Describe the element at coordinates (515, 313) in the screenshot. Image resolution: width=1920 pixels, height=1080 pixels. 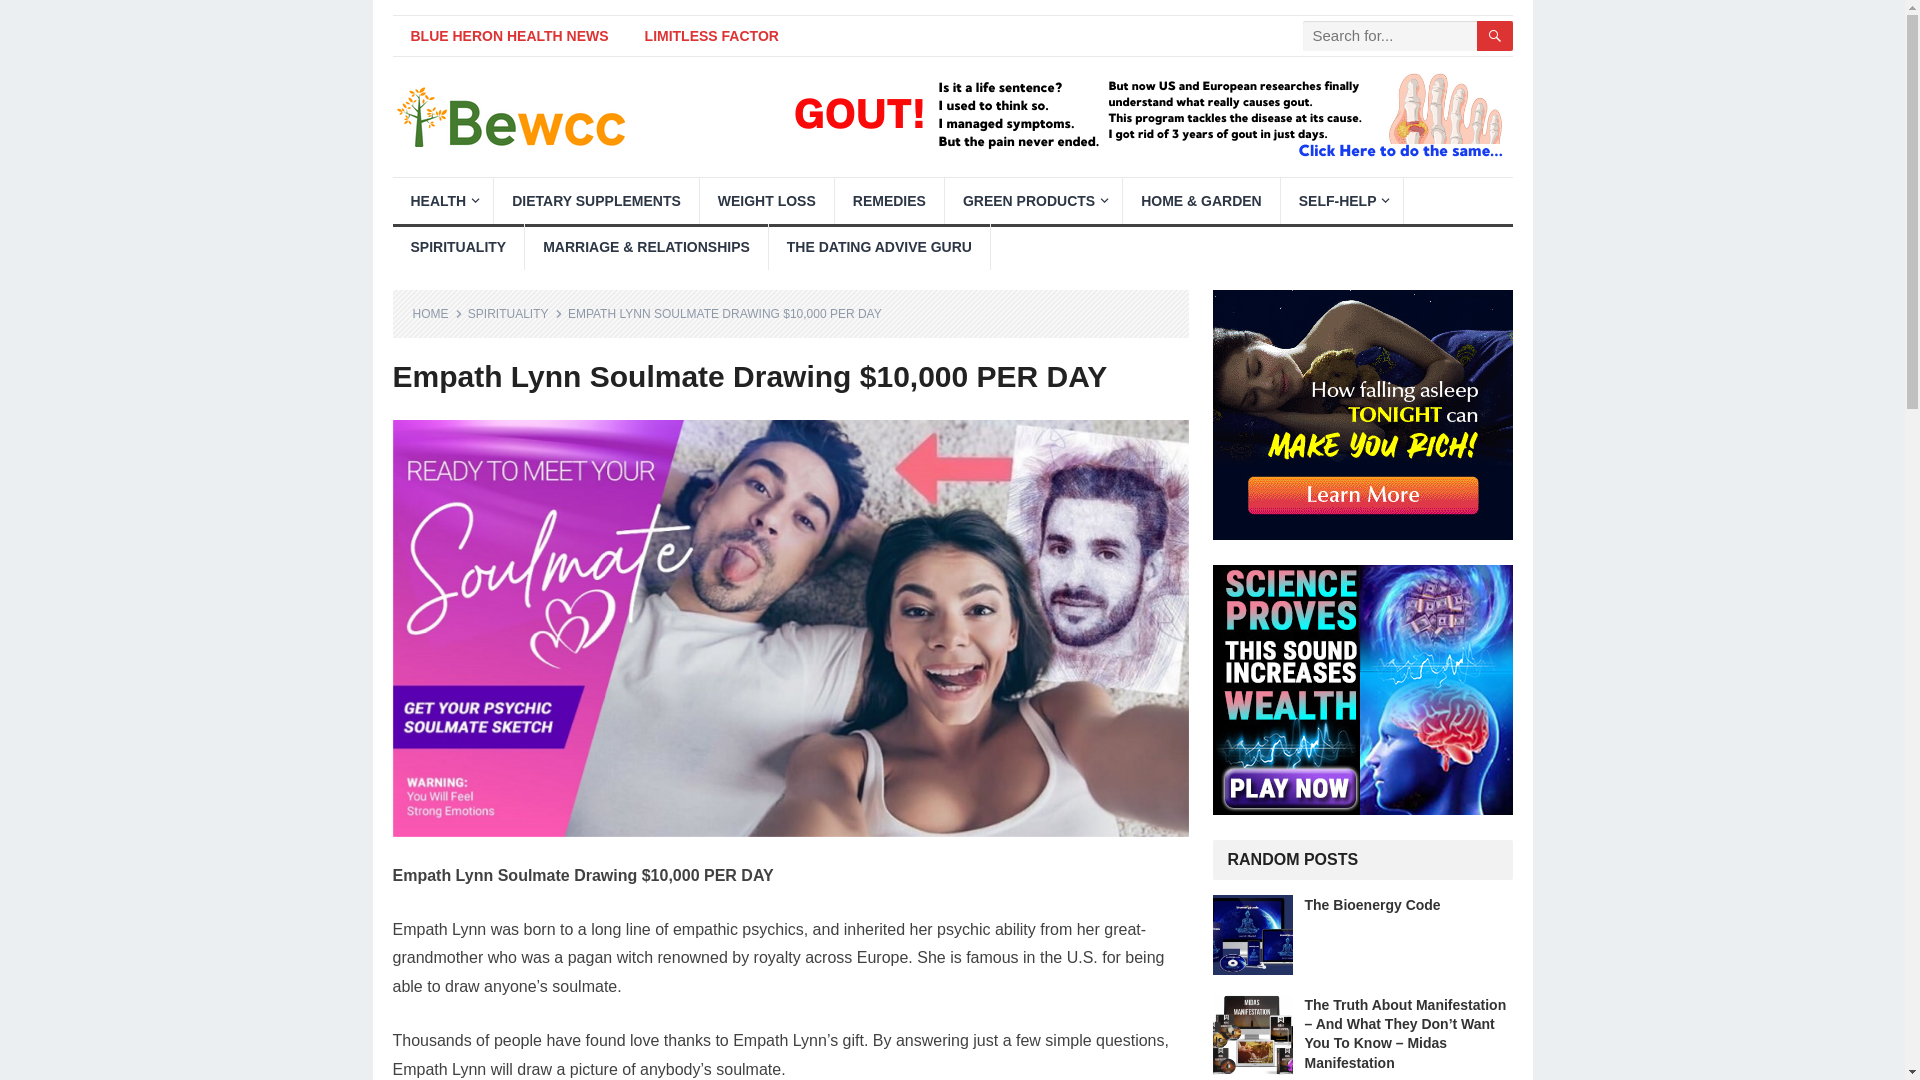
I see `SPIRITUALITY` at that location.